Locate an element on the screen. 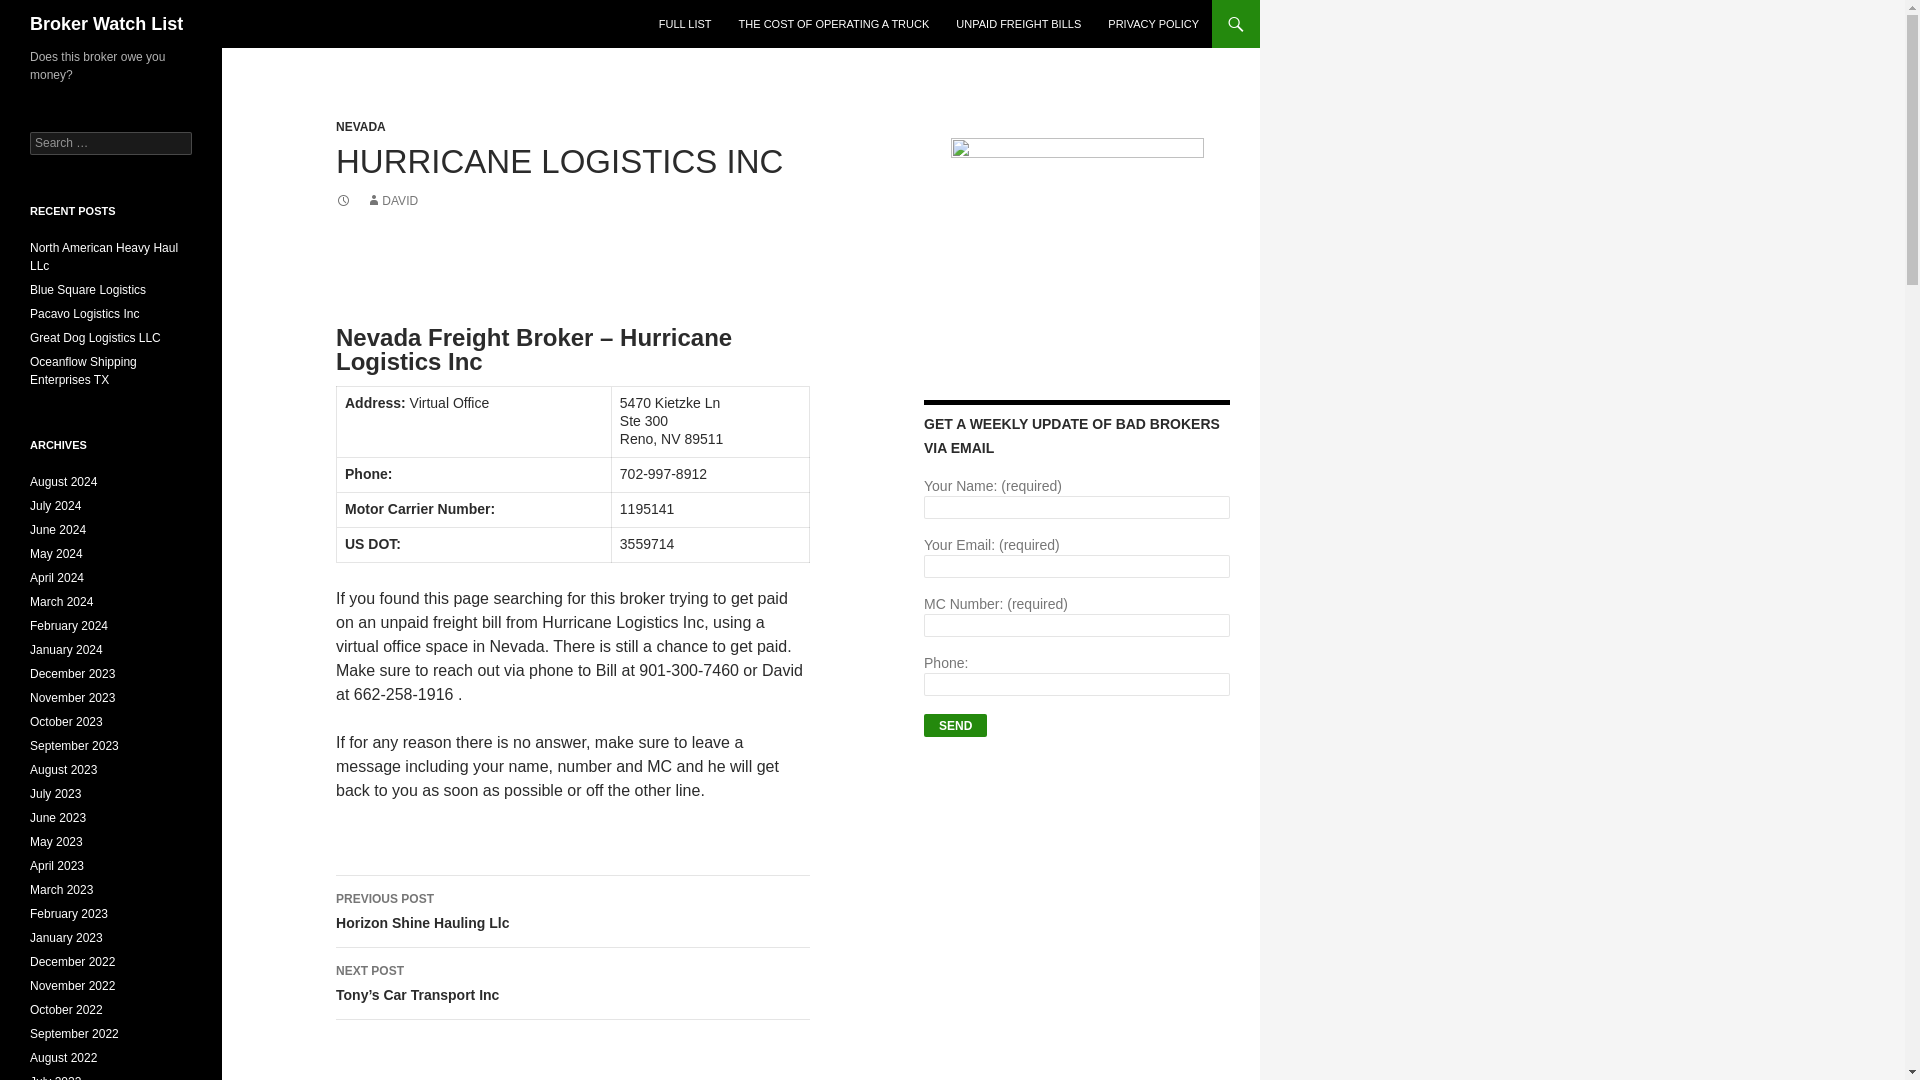  PRIVACY POLICY is located at coordinates (1154, 24).